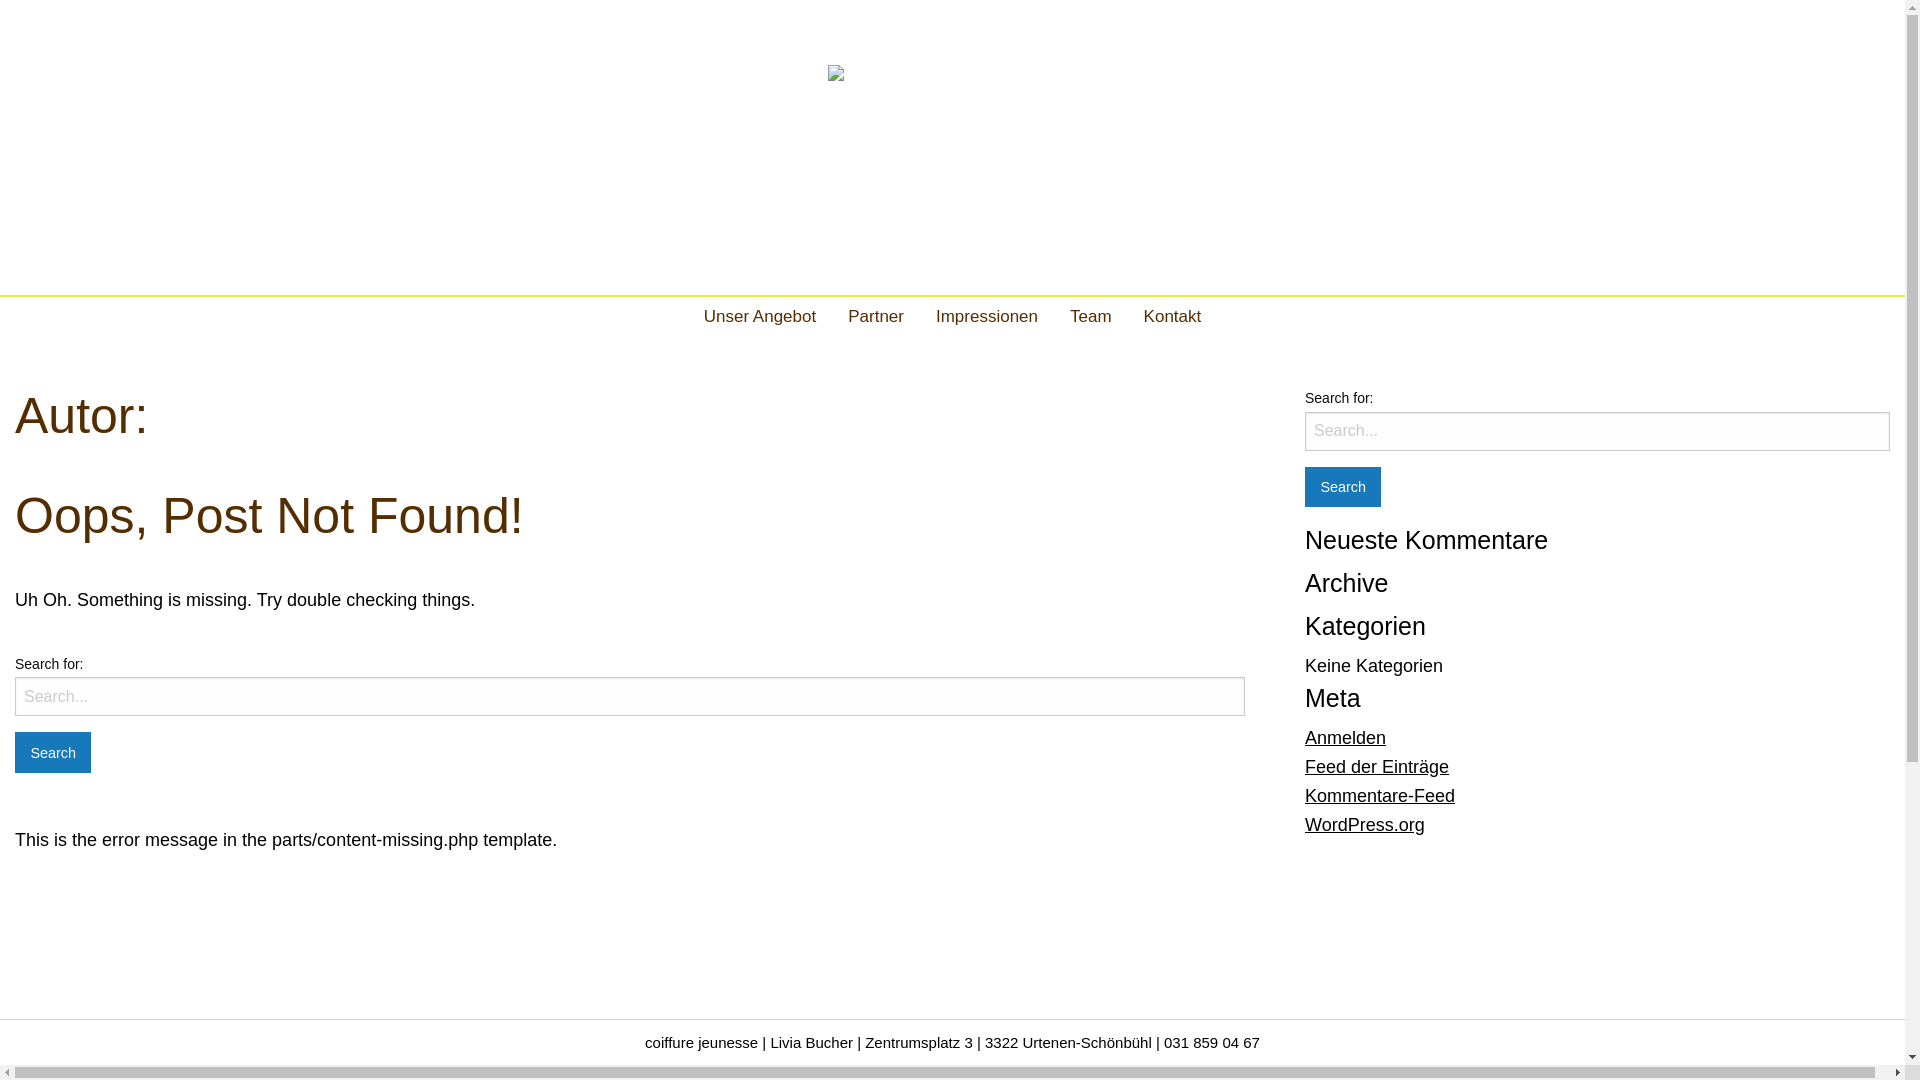 This screenshot has height=1080, width=1920. I want to click on Search for:, so click(1598, 432).